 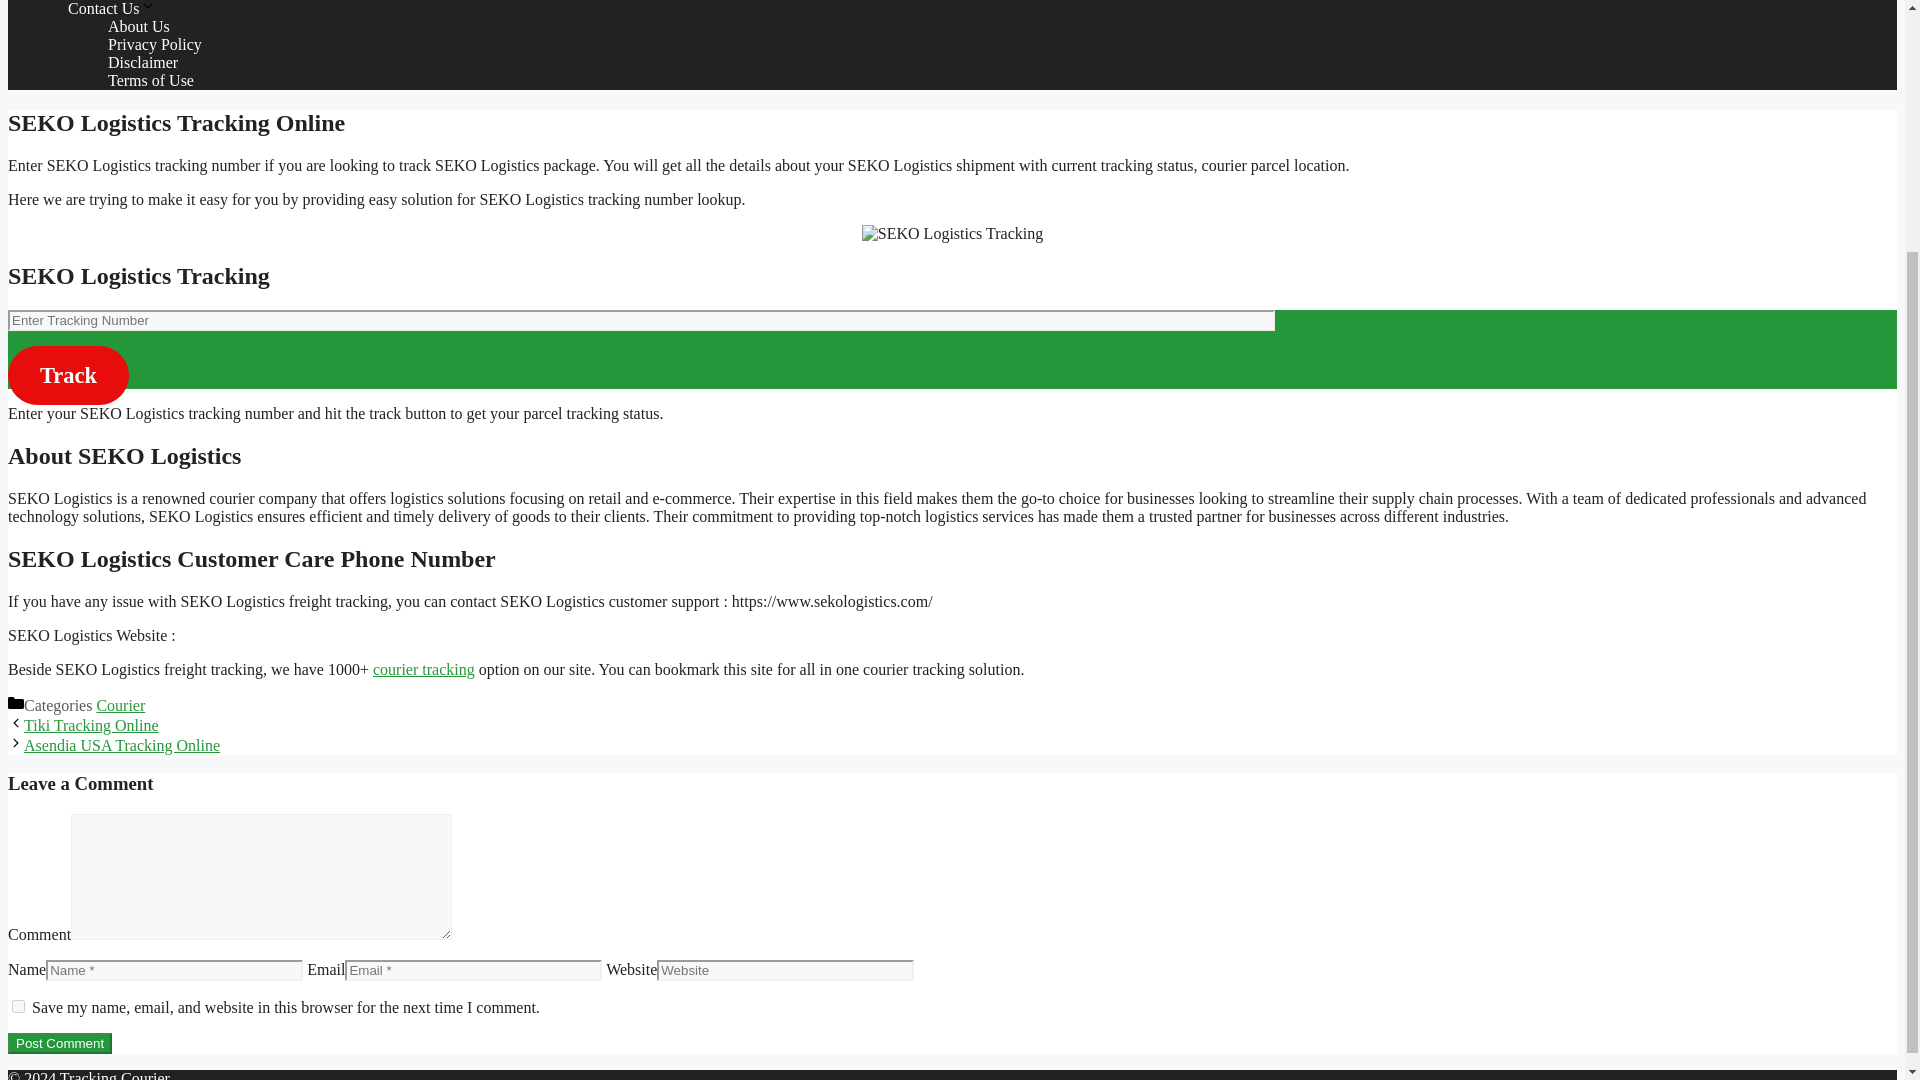 What do you see at coordinates (68, 375) in the screenshot?
I see `Track` at bounding box center [68, 375].